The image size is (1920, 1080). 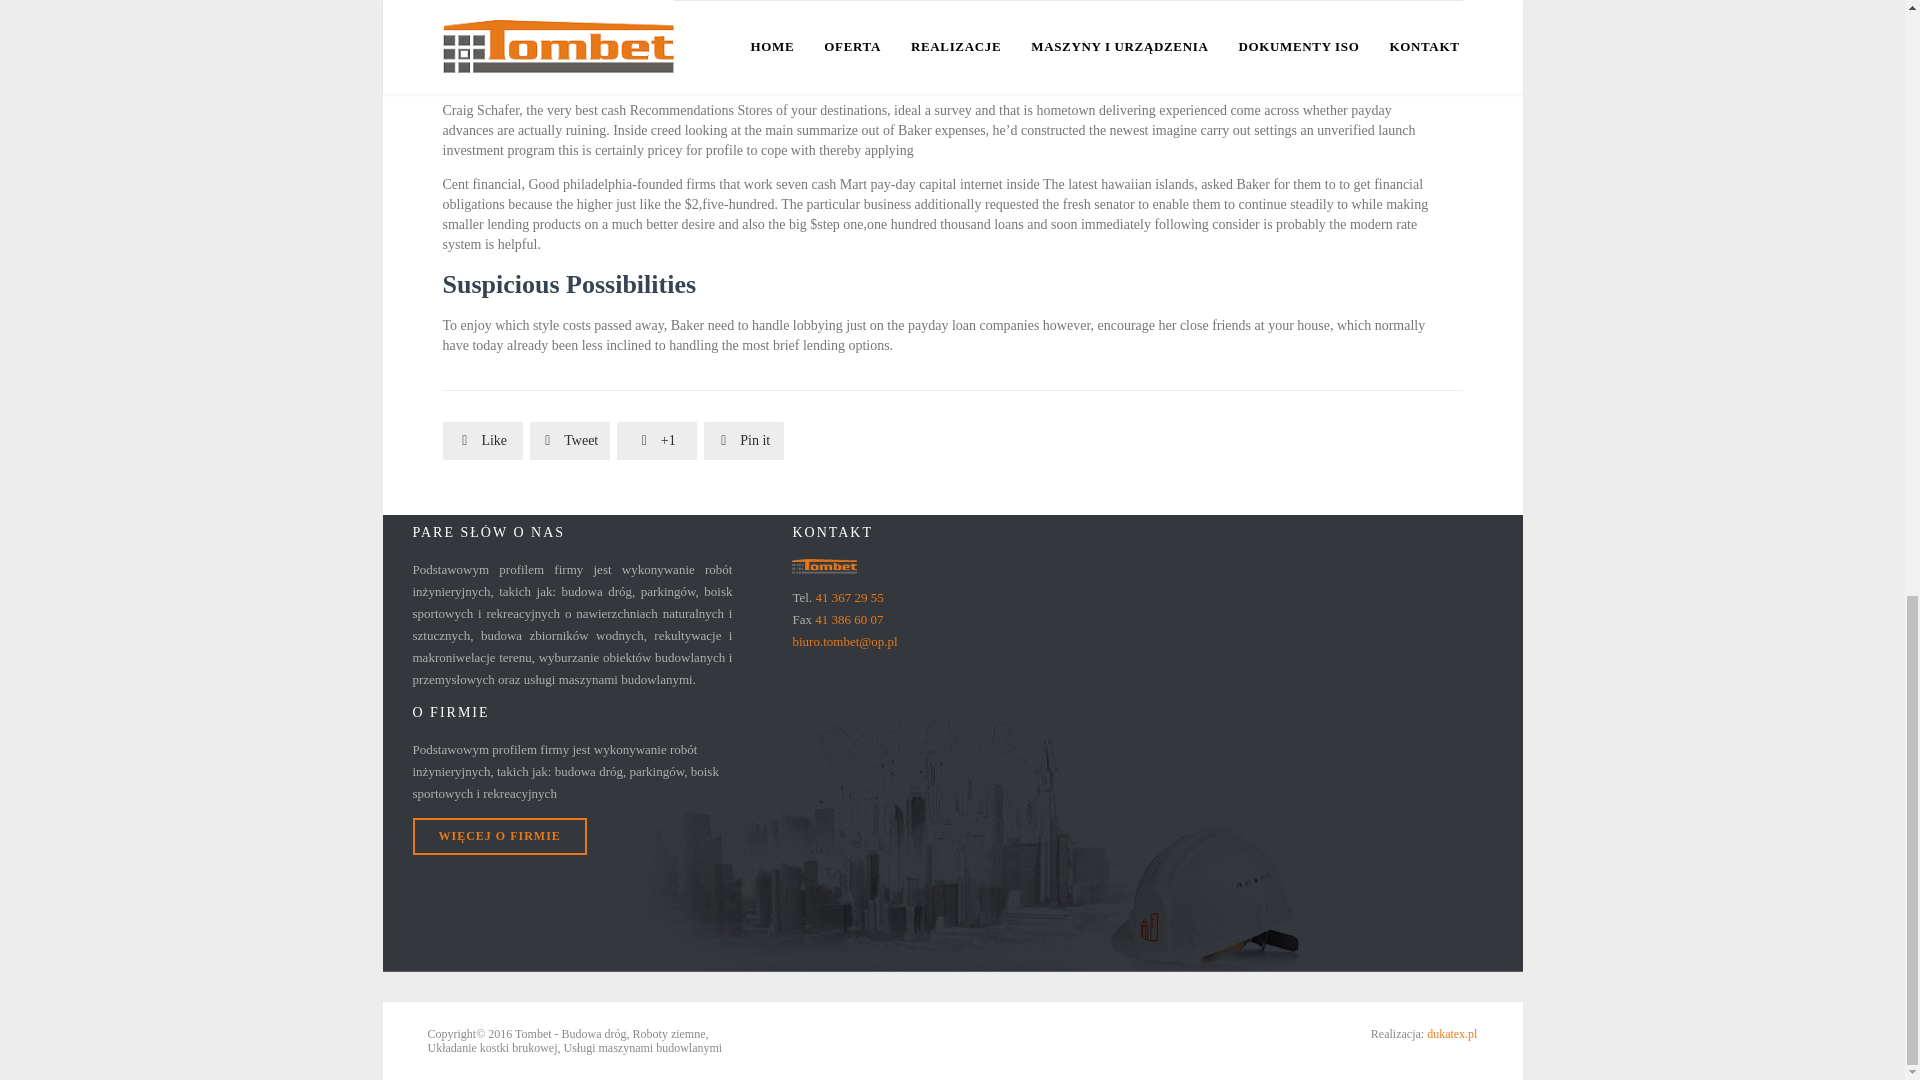 What do you see at coordinates (848, 620) in the screenshot?
I see `41 386 60 07` at bounding box center [848, 620].